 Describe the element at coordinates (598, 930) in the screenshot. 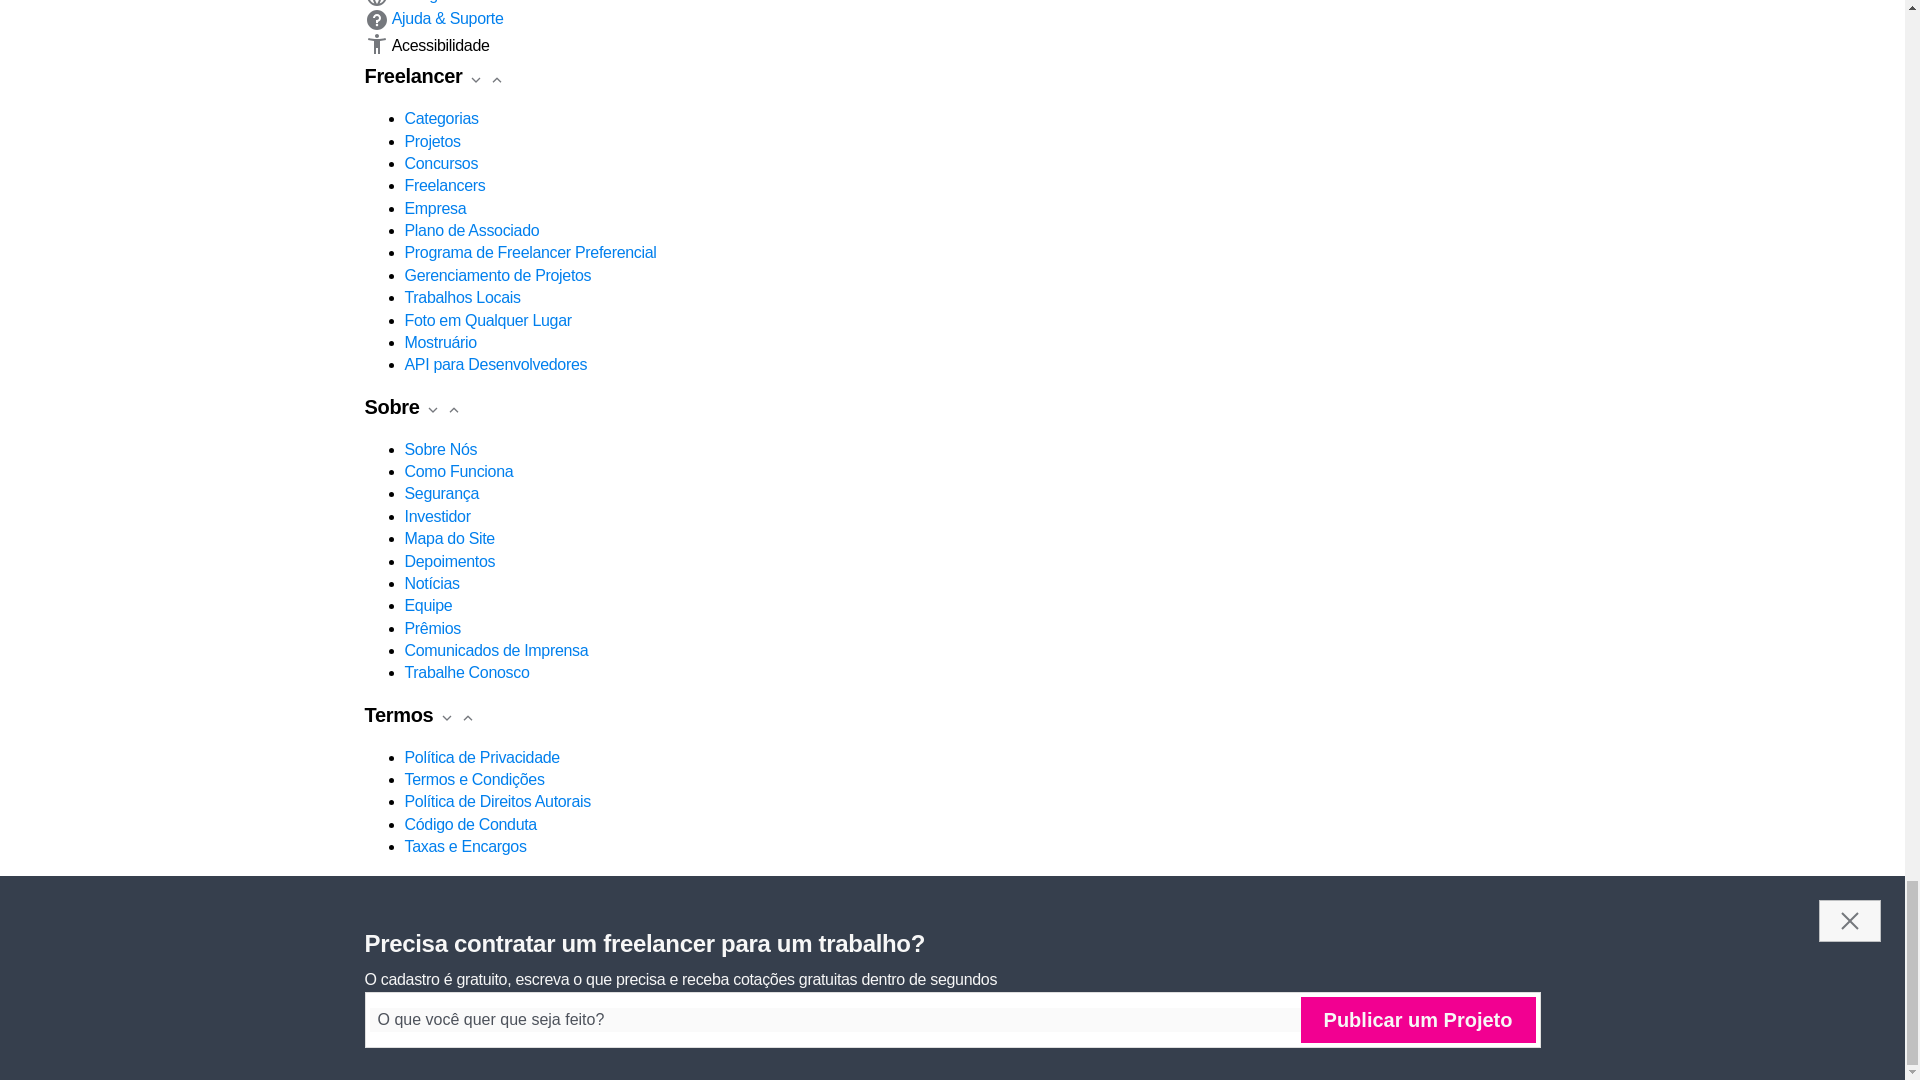

I see `Obter no Google Play` at that location.